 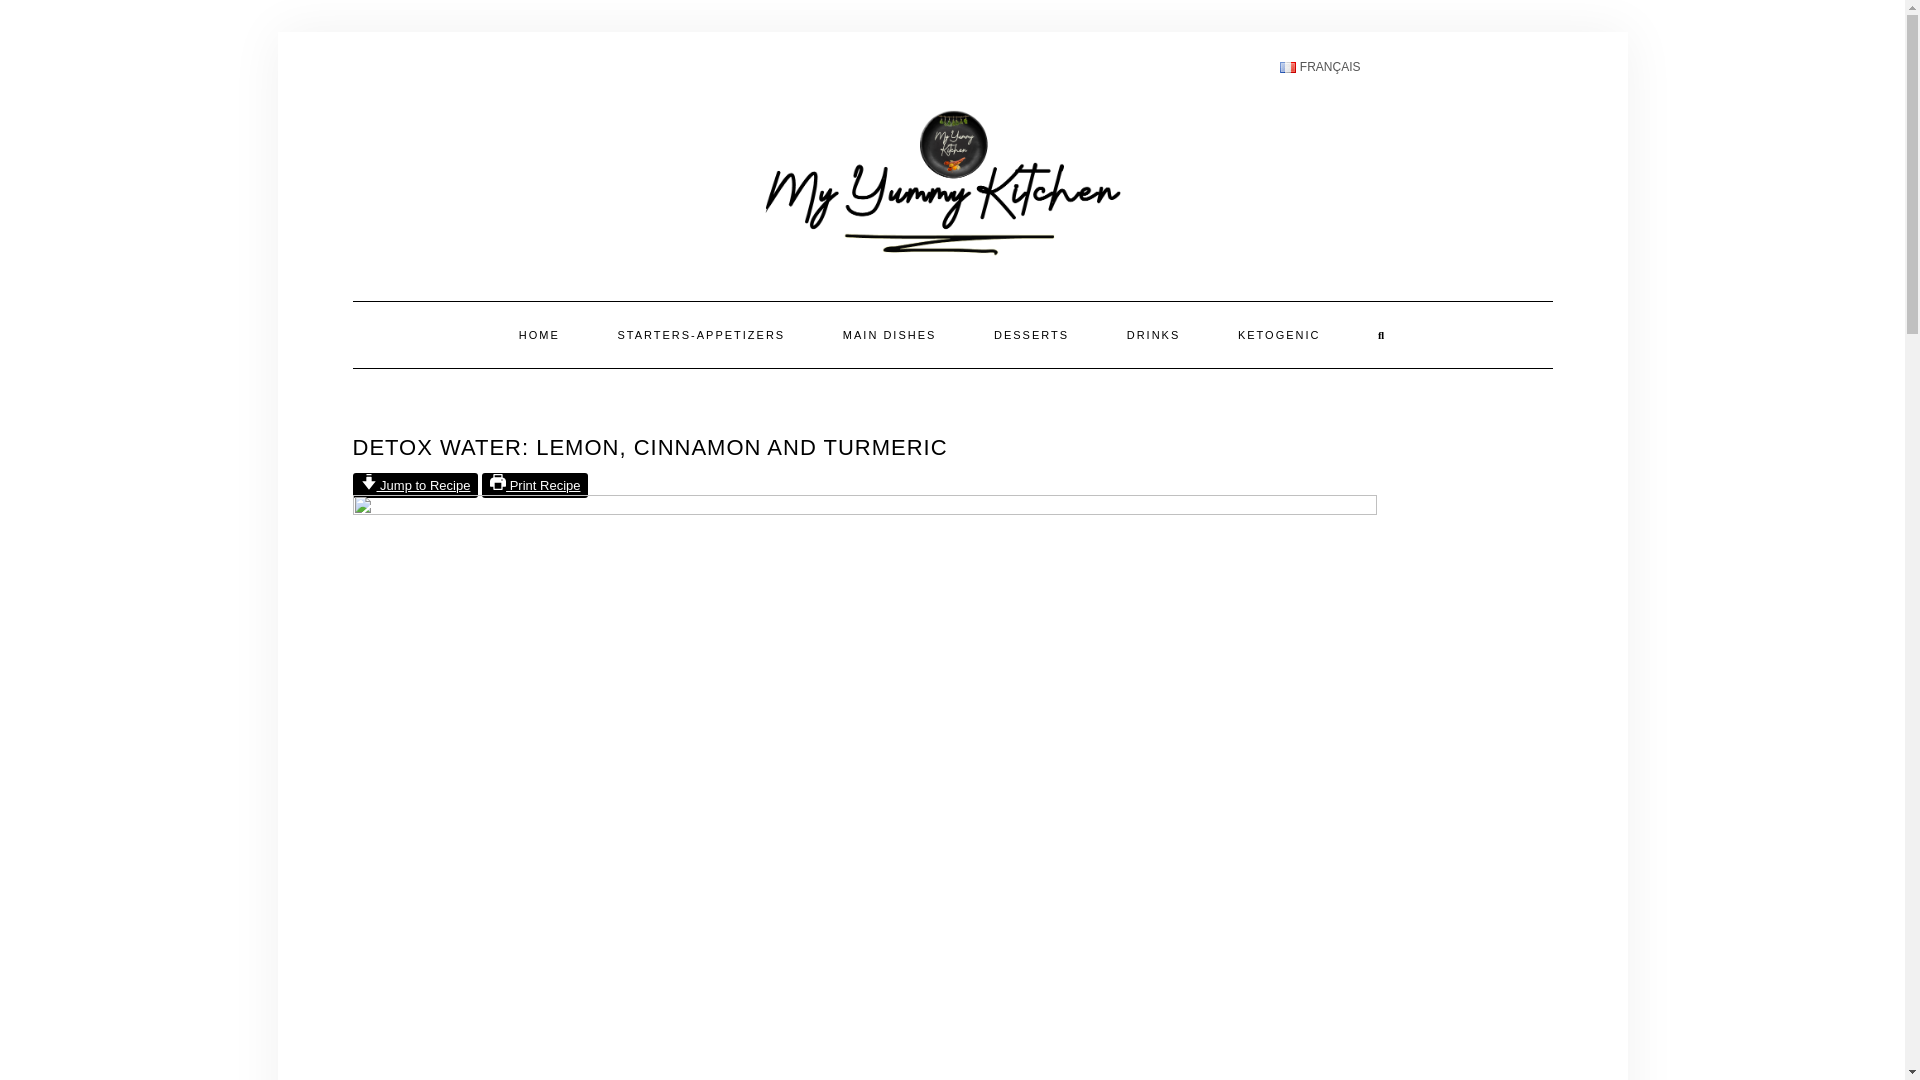 I want to click on Instagram, so click(x=1432, y=69).